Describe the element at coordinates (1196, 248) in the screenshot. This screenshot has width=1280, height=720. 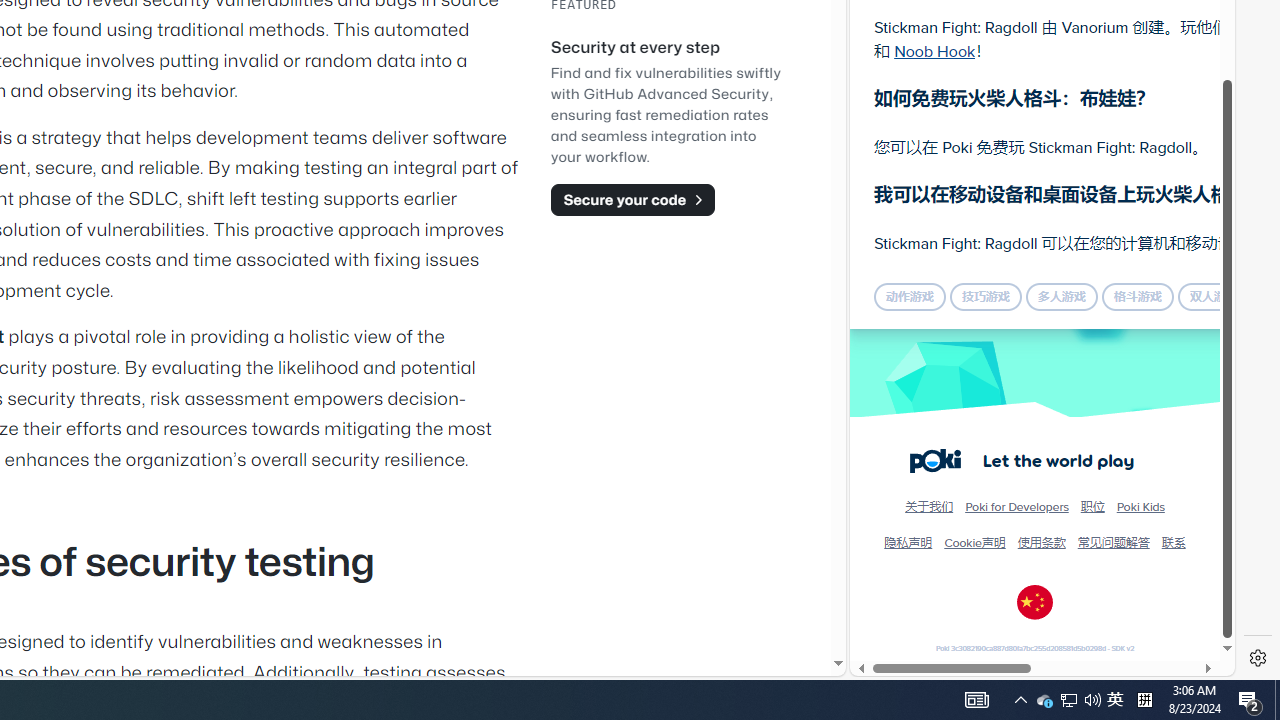
I see `Click to scroll right` at that location.